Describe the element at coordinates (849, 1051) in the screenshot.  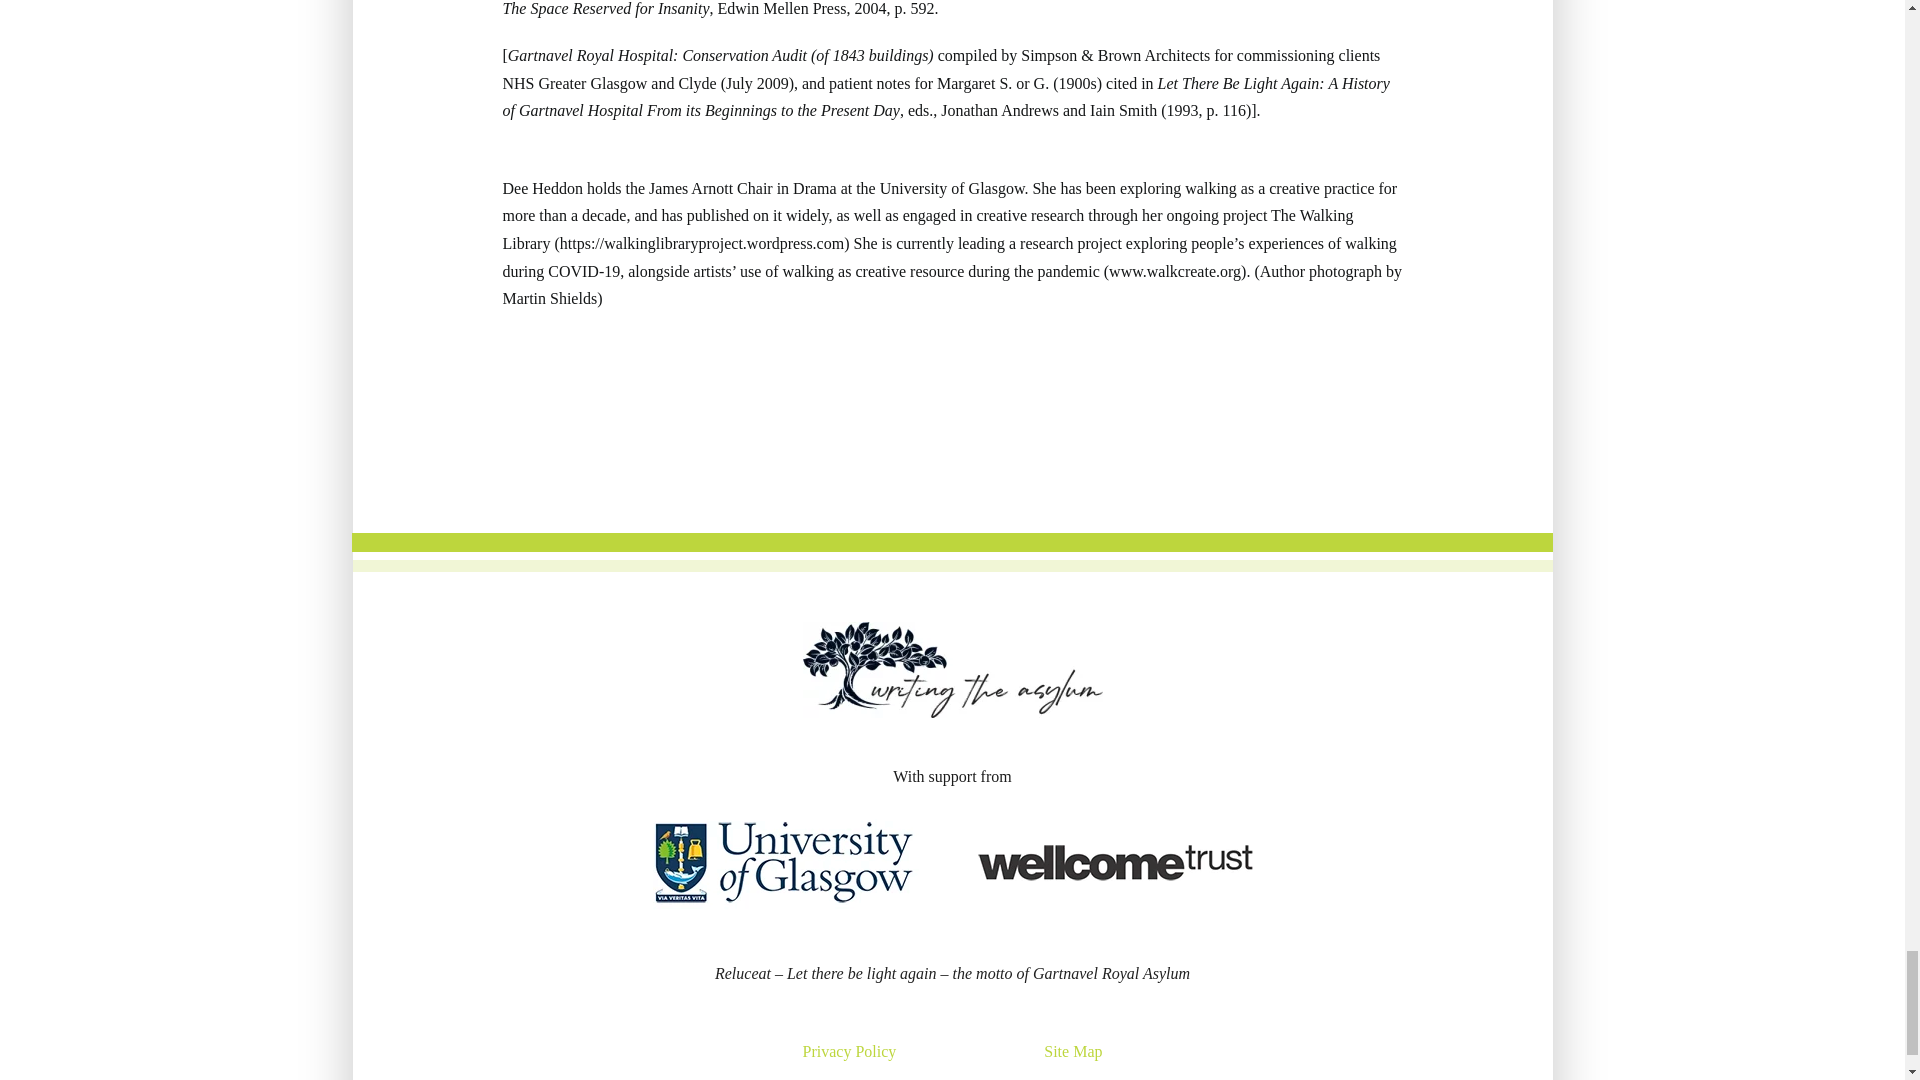
I see `Privacy Policy` at that location.